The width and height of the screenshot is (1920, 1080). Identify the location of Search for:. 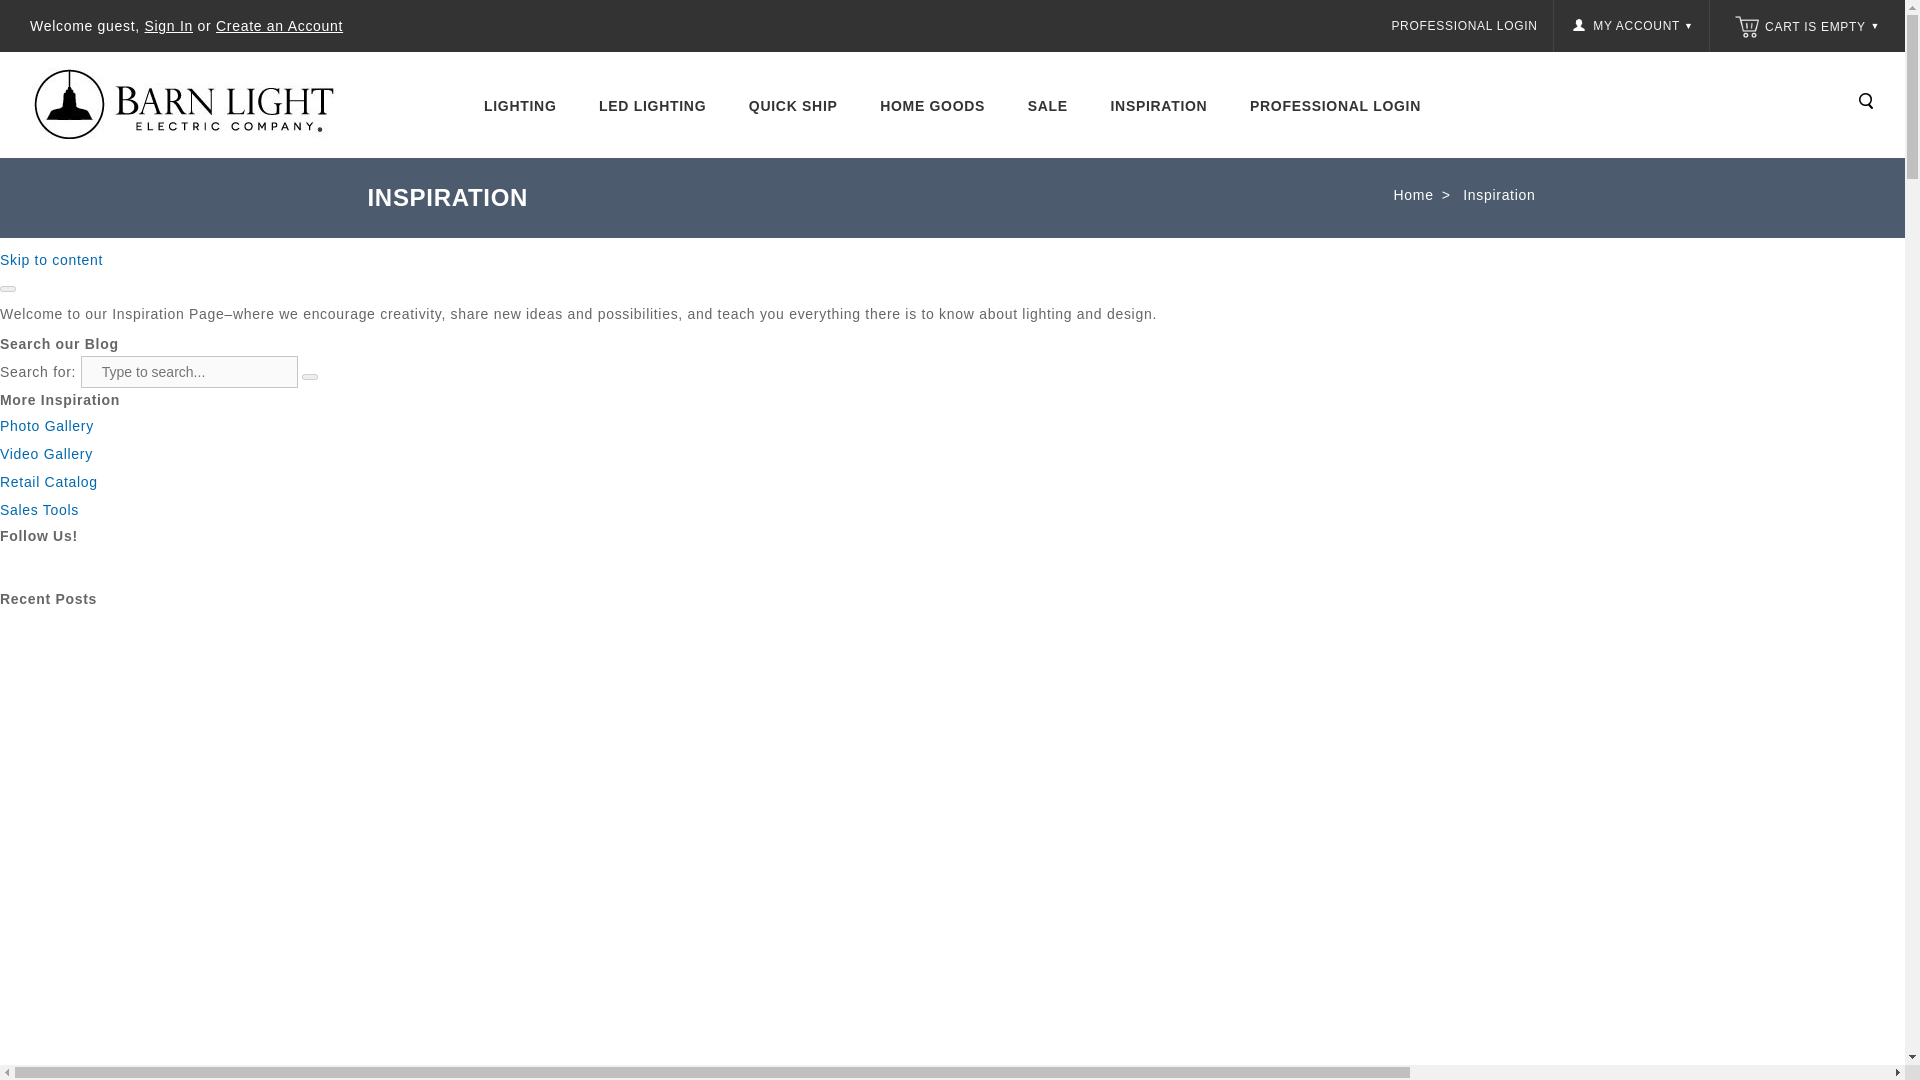
(188, 372).